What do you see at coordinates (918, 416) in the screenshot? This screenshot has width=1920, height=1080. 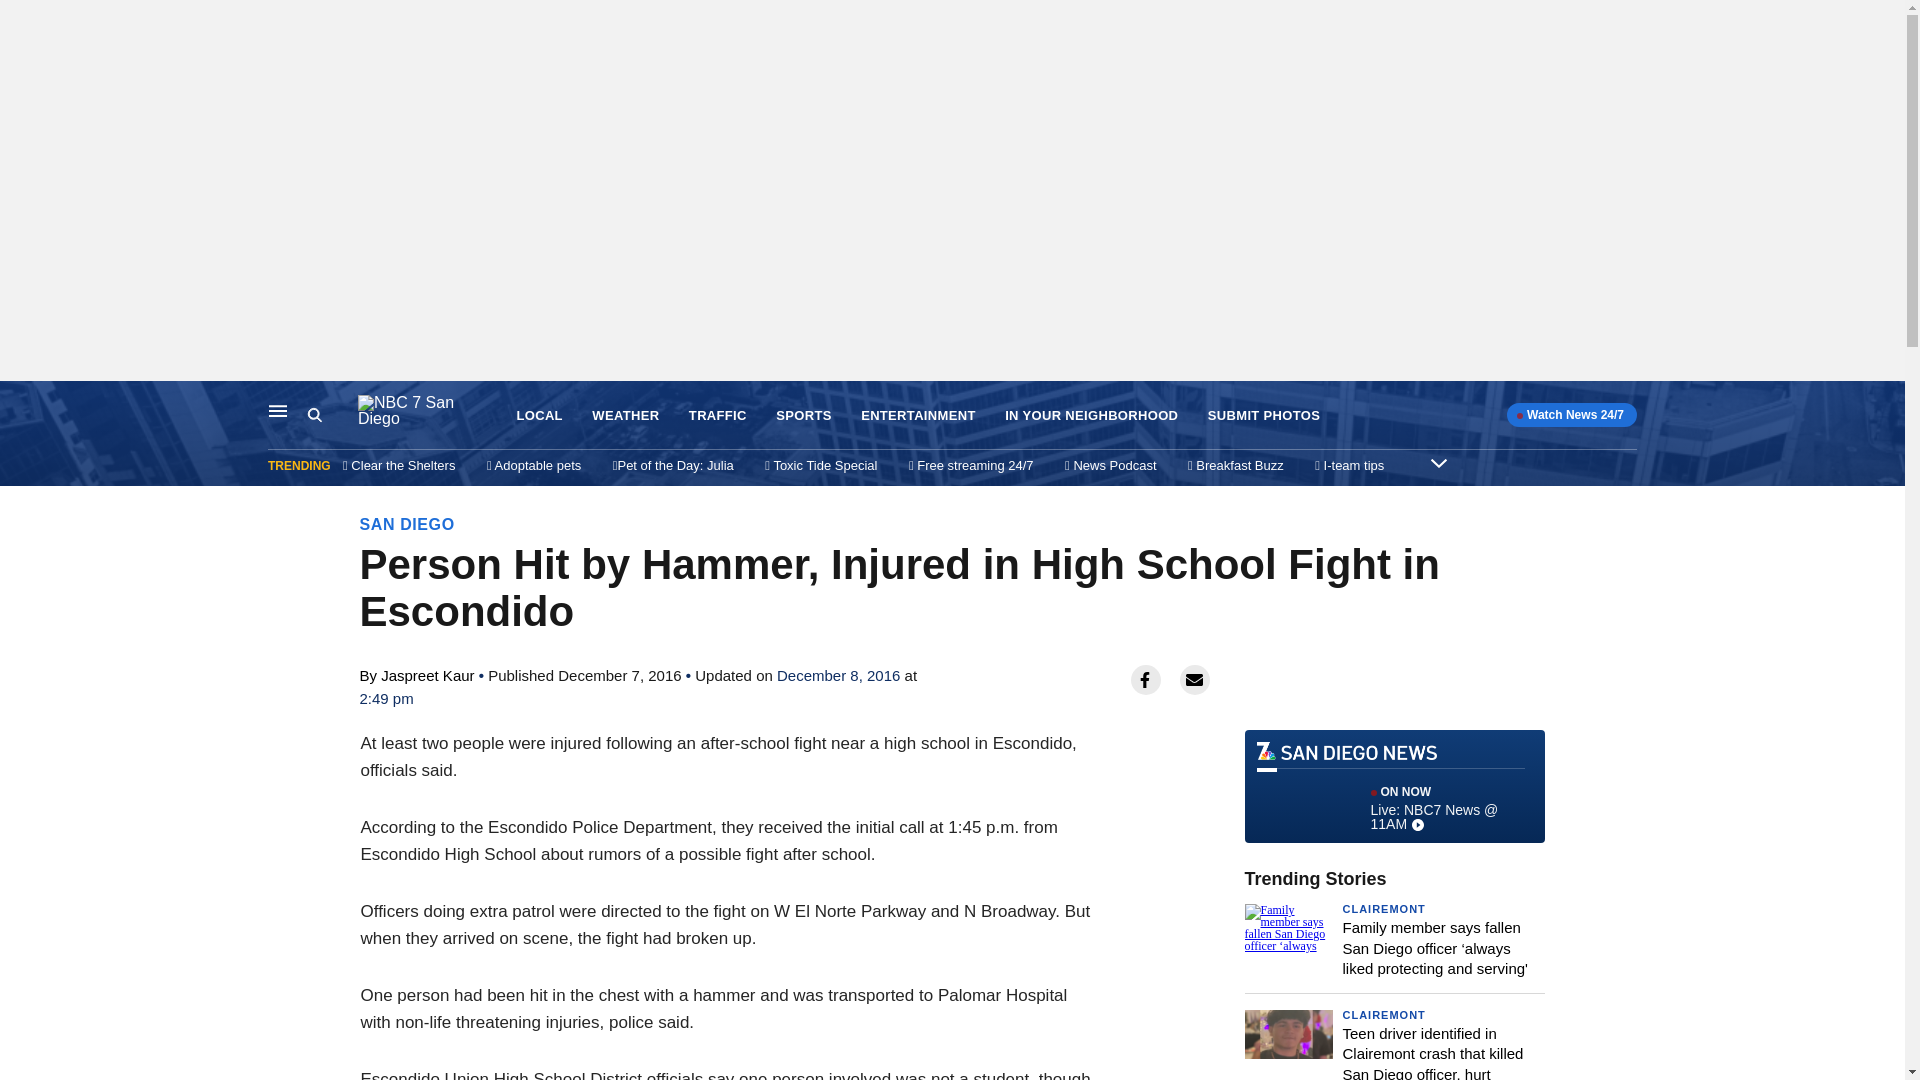 I see `ENTERTAINMENT` at bounding box center [918, 416].